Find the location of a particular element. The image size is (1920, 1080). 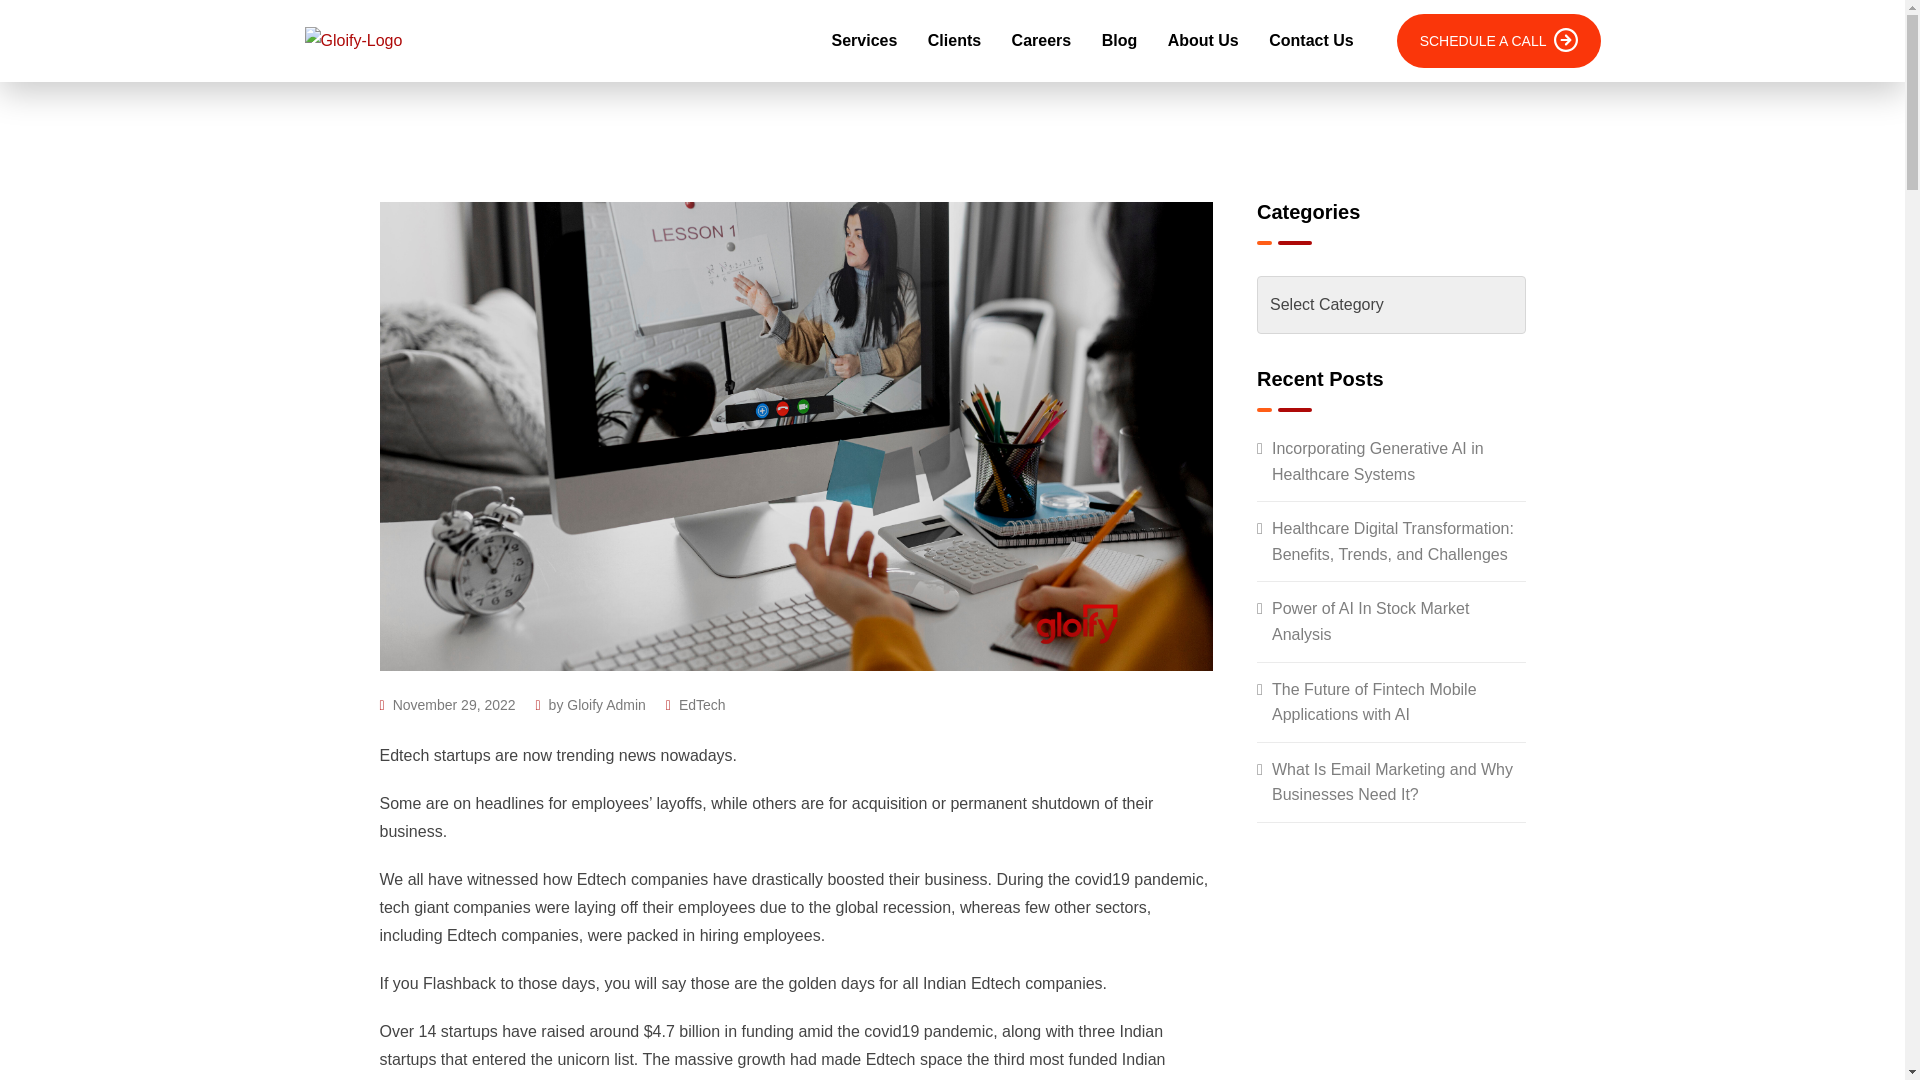

Posts by Gloify Admin is located at coordinates (606, 704).